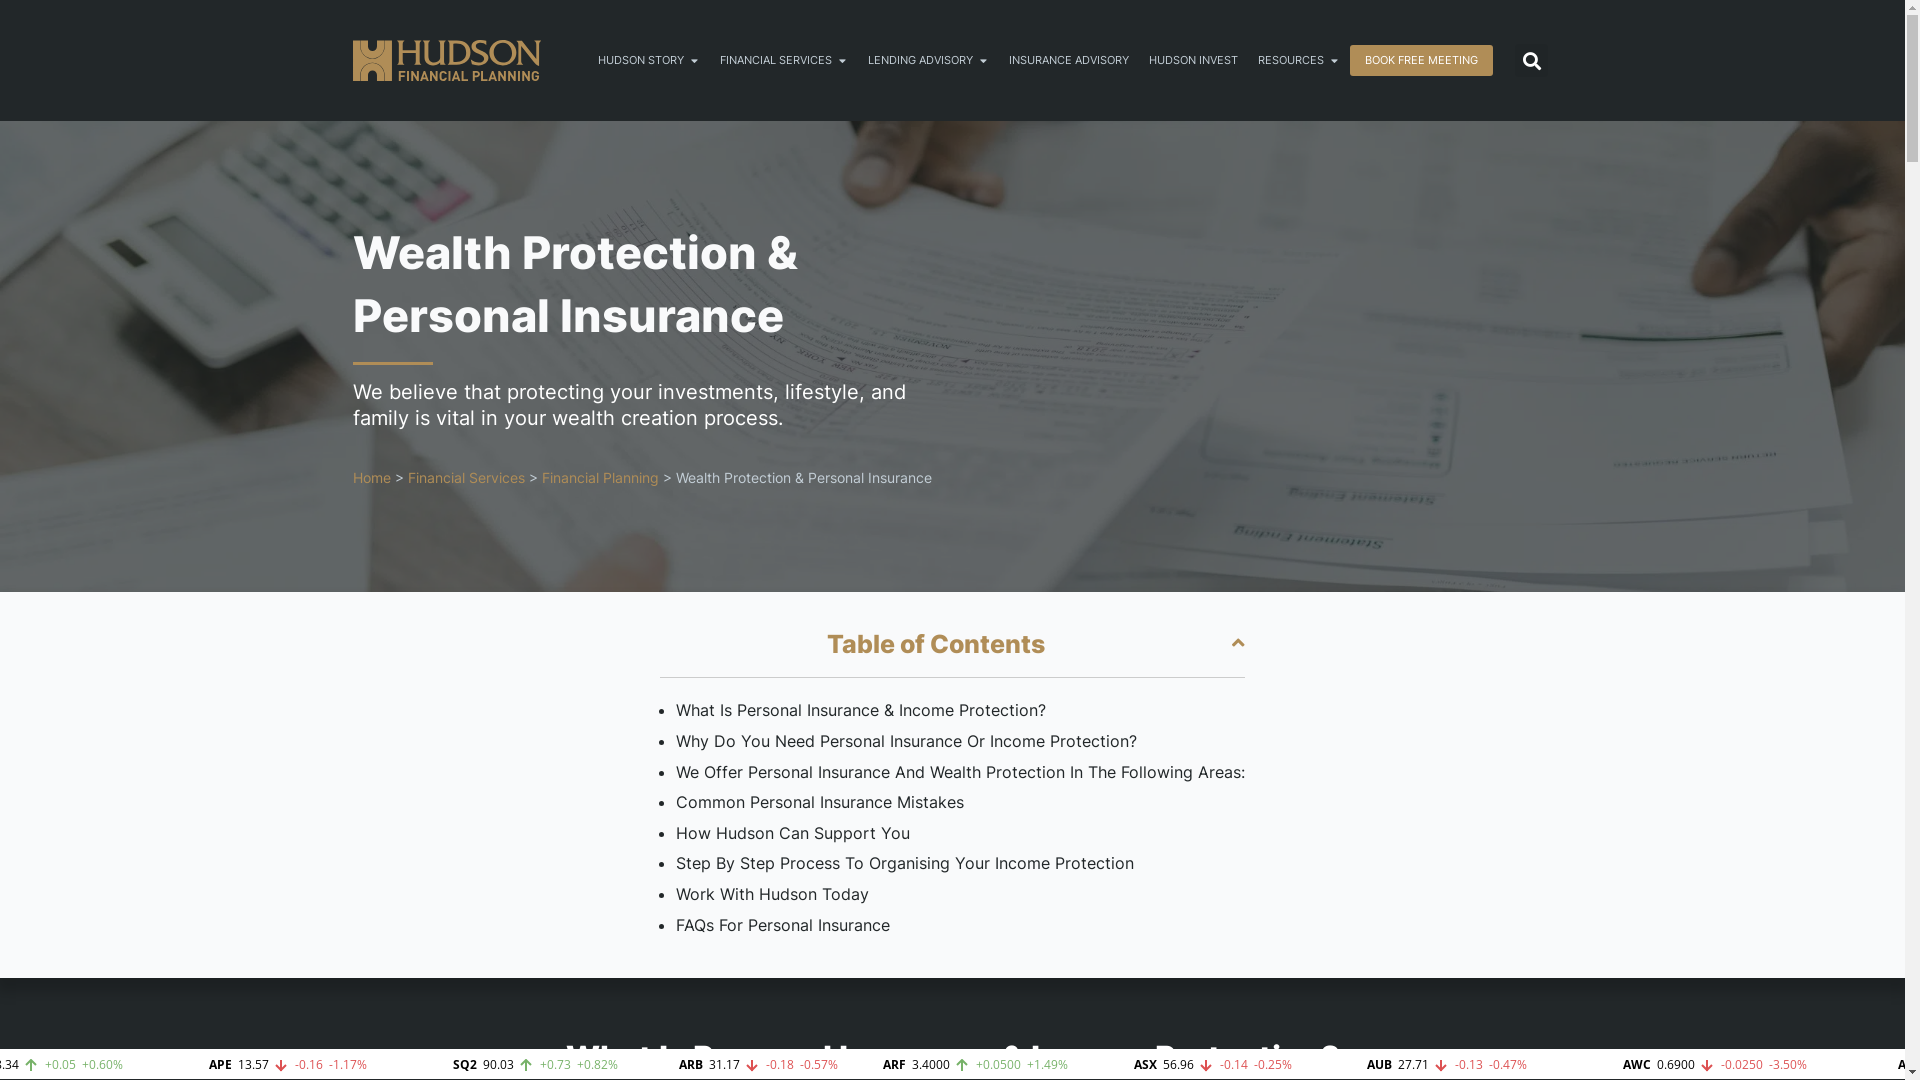 The width and height of the screenshot is (1920, 1080). I want to click on FAQs For Personal Insurance, so click(783, 925).